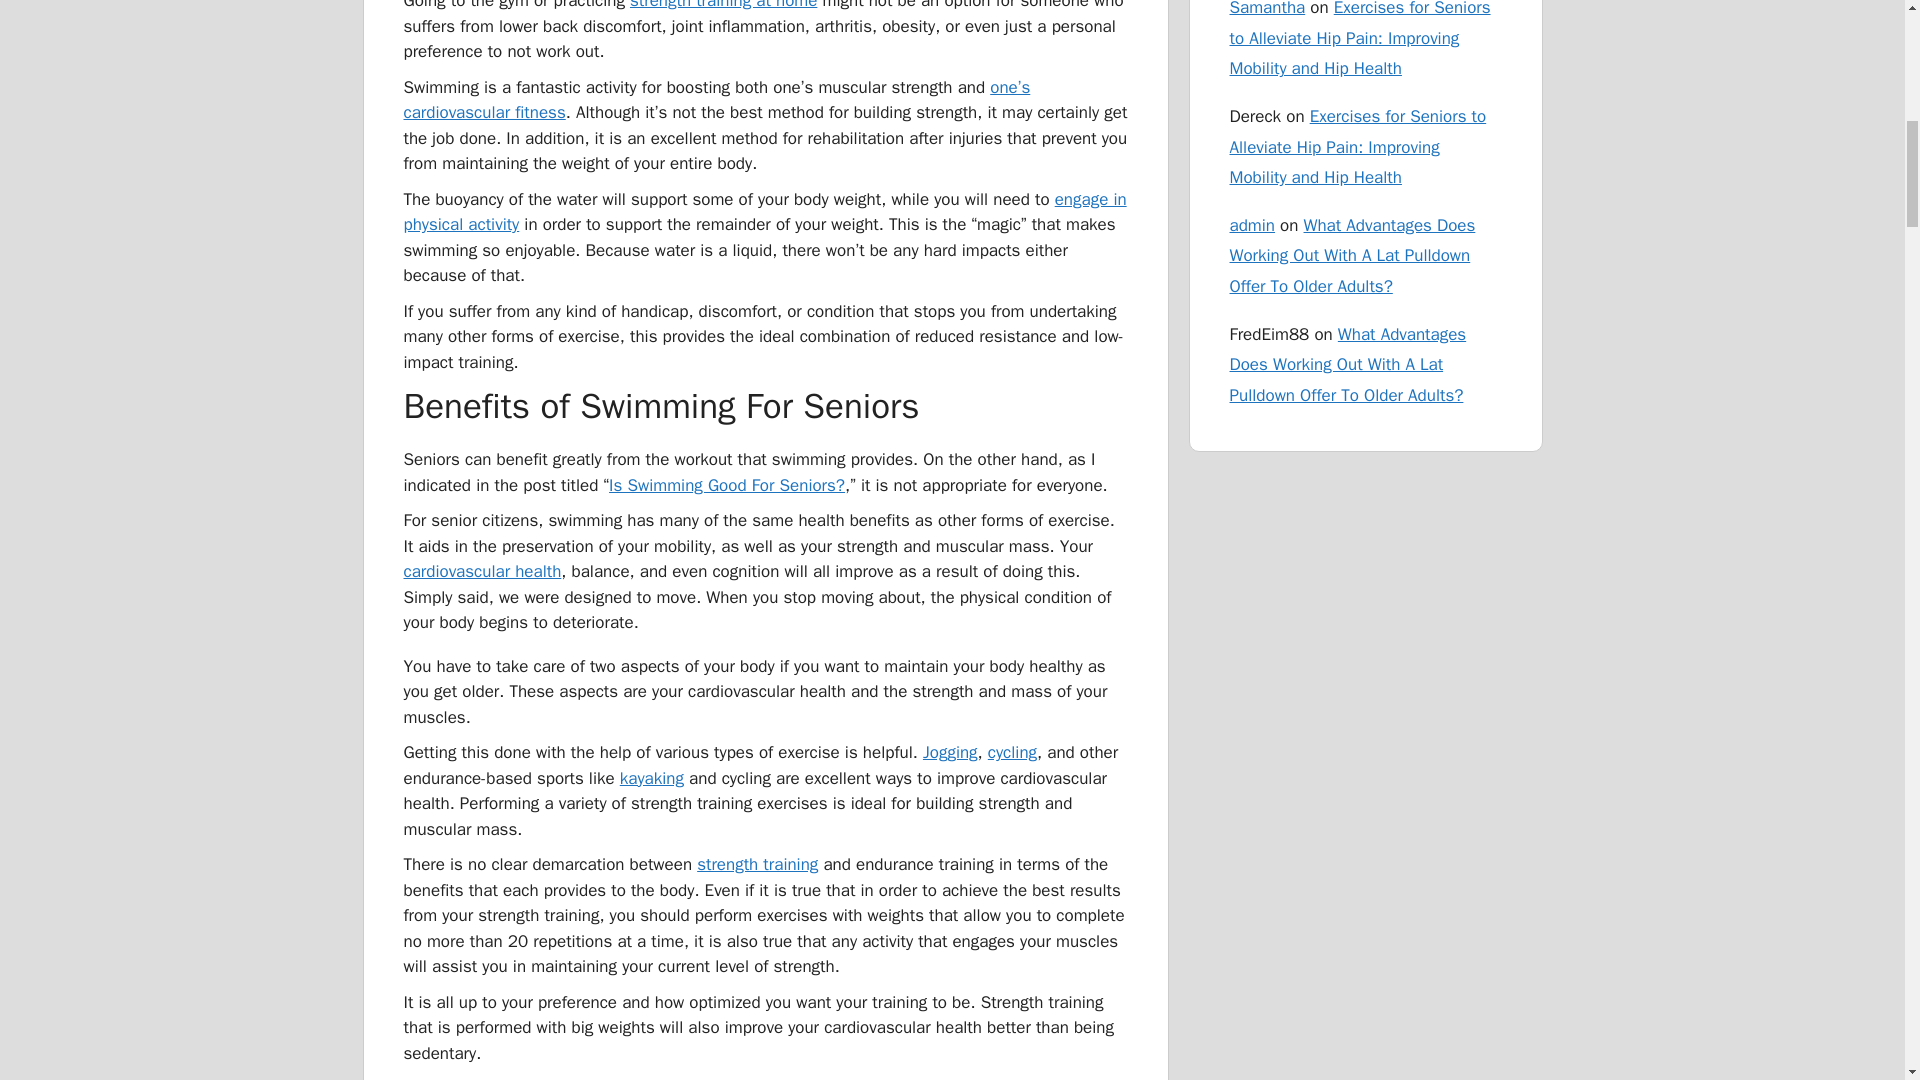 Image resolution: width=1920 pixels, height=1080 pixels. I want to click on Jogging, so click(950, 752).